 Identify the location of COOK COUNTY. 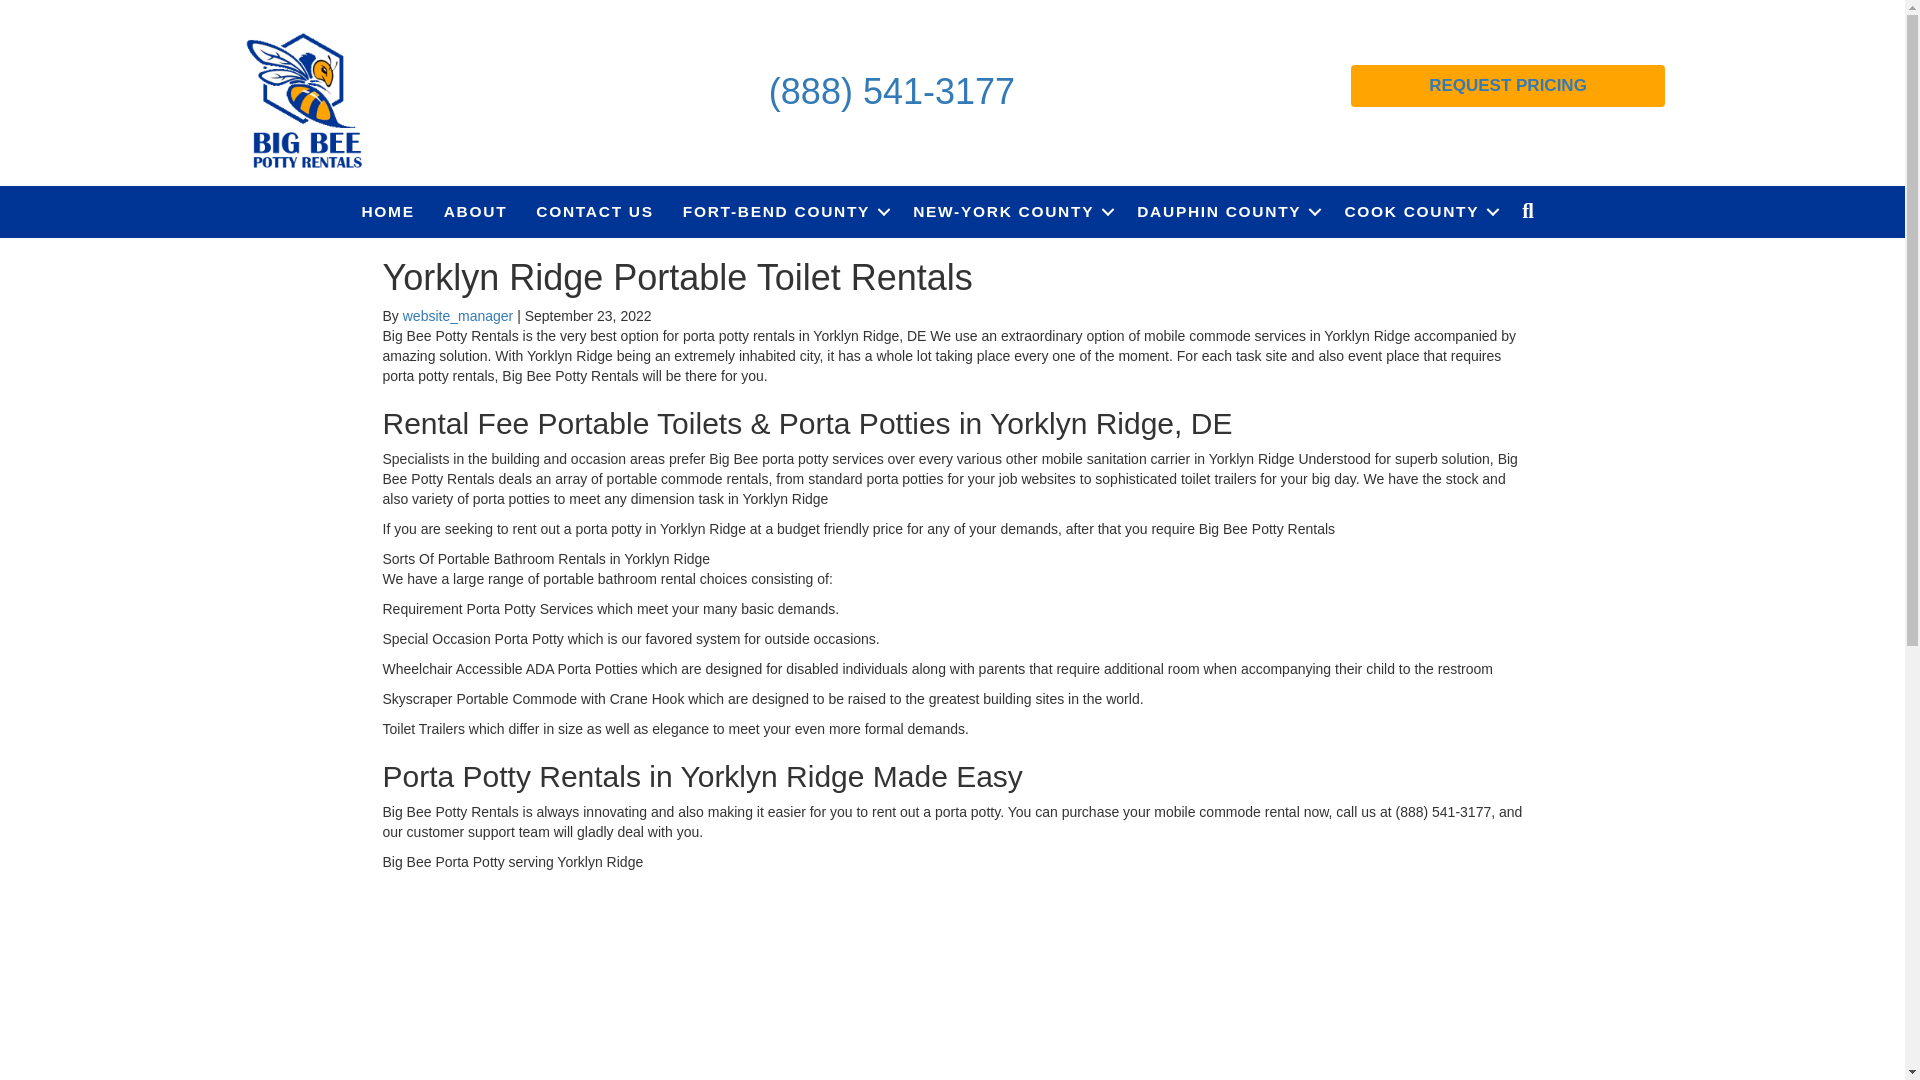
(1418, 211).